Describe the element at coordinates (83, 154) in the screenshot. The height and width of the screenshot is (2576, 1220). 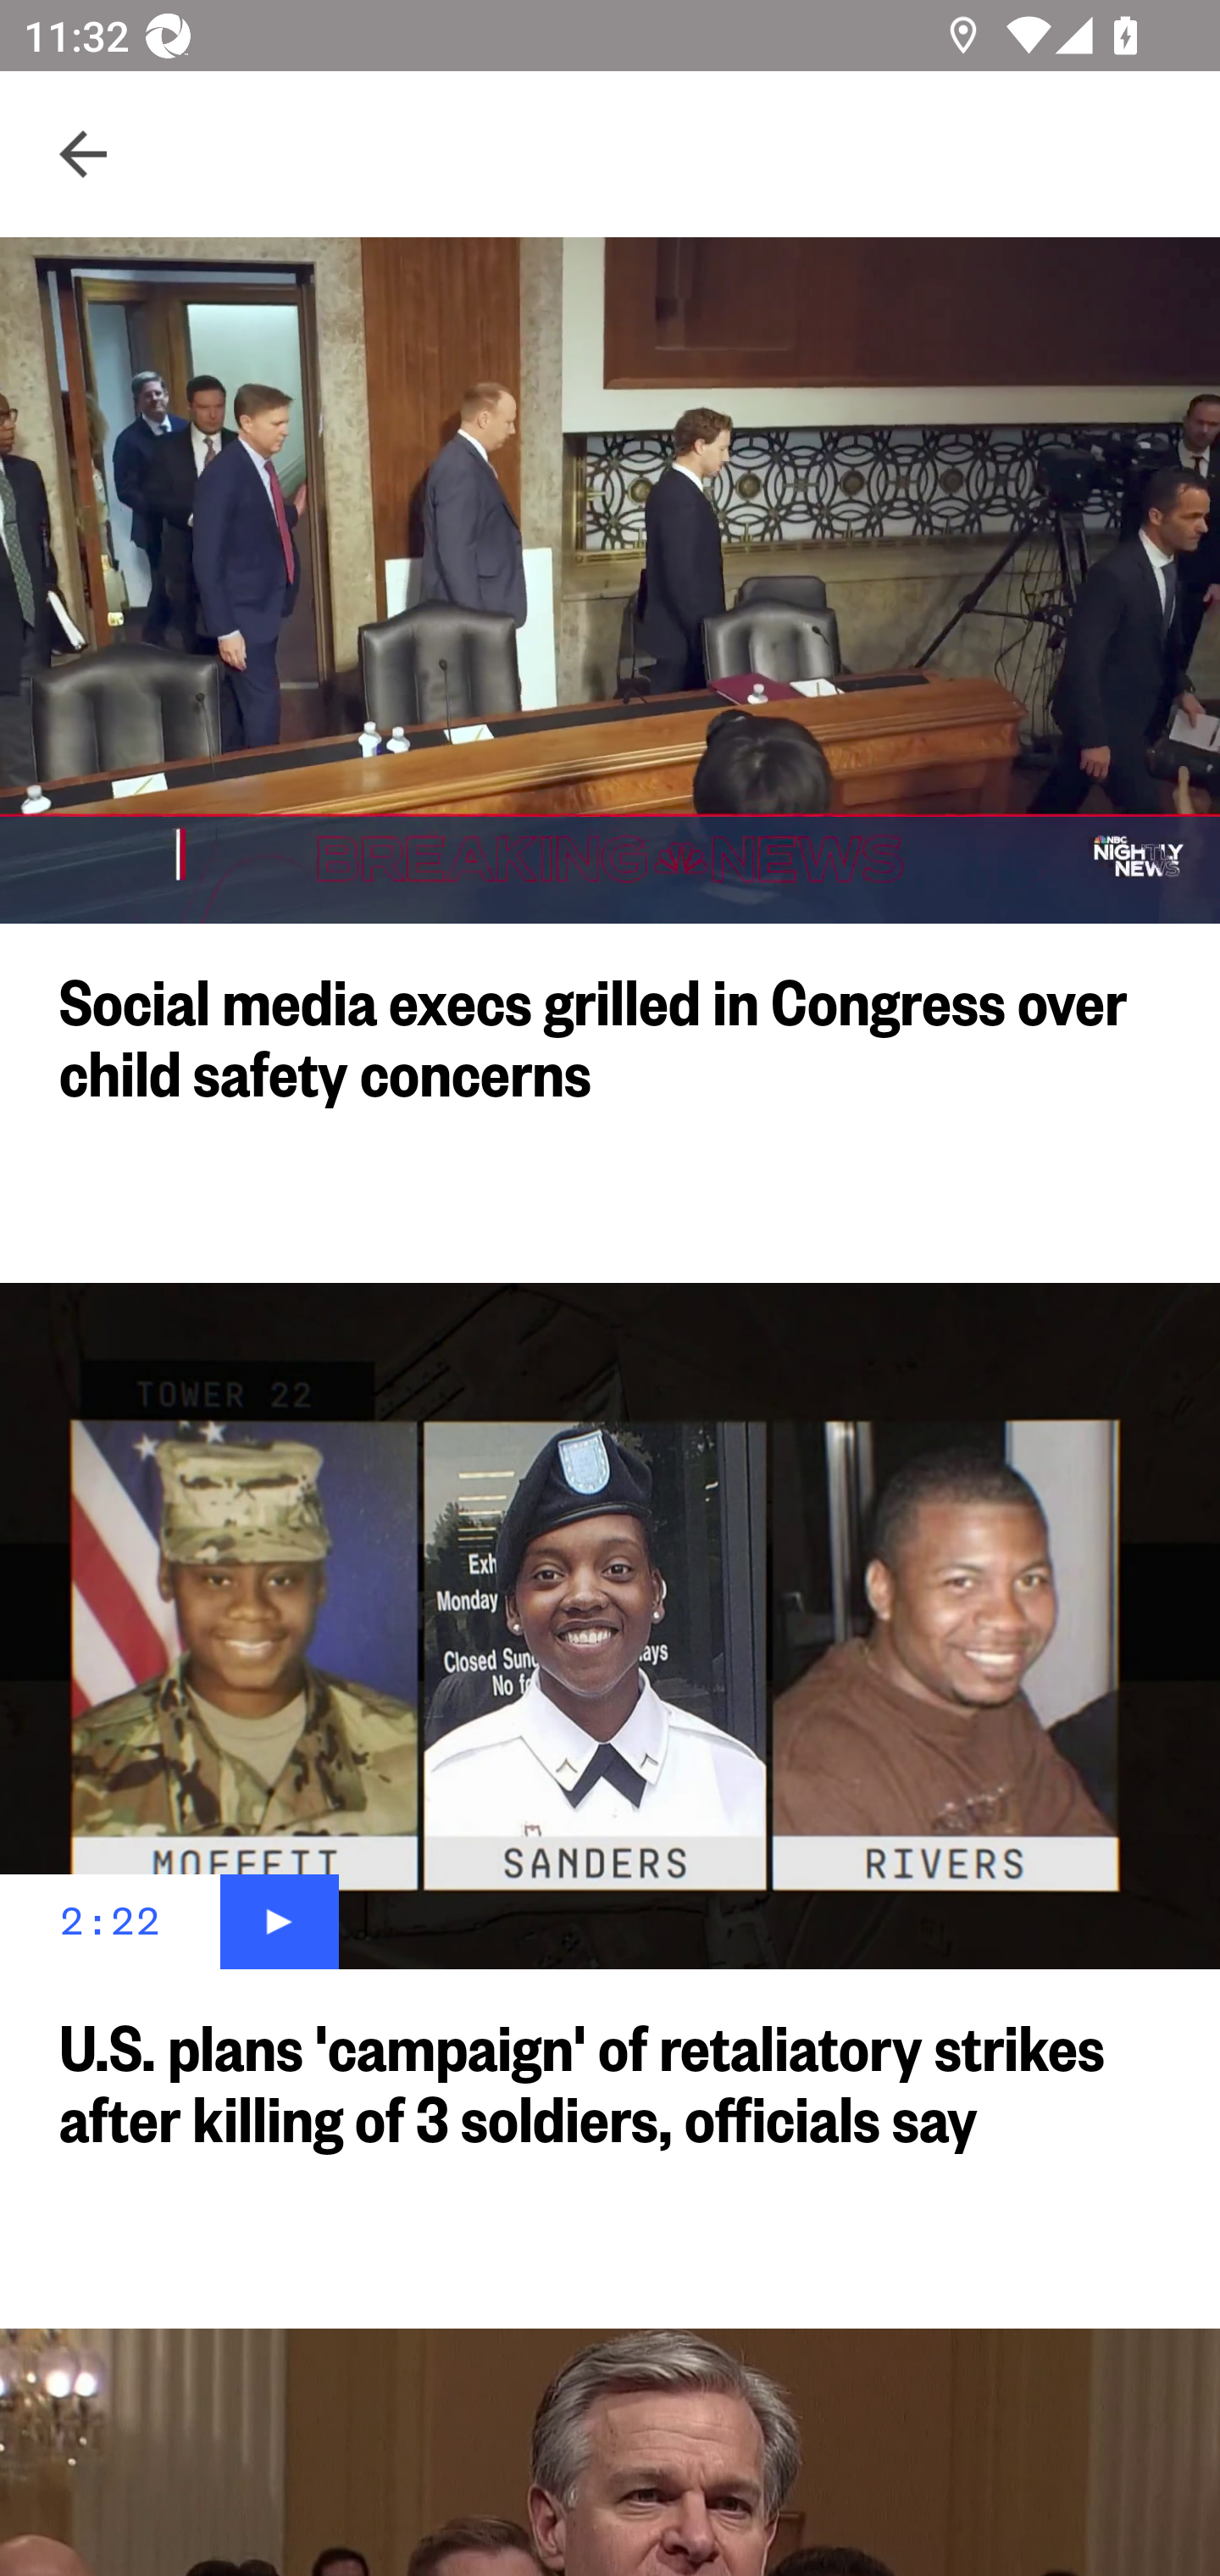
I see `Navigate up` at that location.